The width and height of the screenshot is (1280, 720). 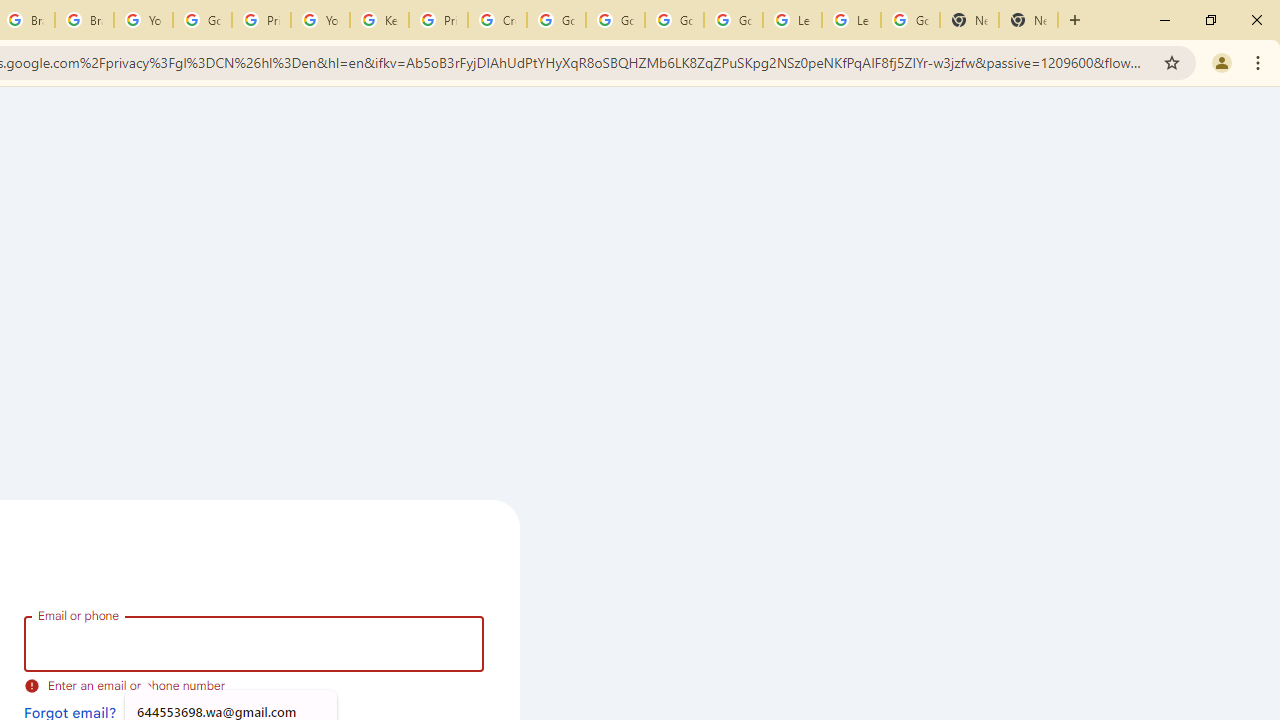 What do you see at coordinates (556, 20) in the screenshot?
I see `Google Account Help` at bounding box center [556, 20].